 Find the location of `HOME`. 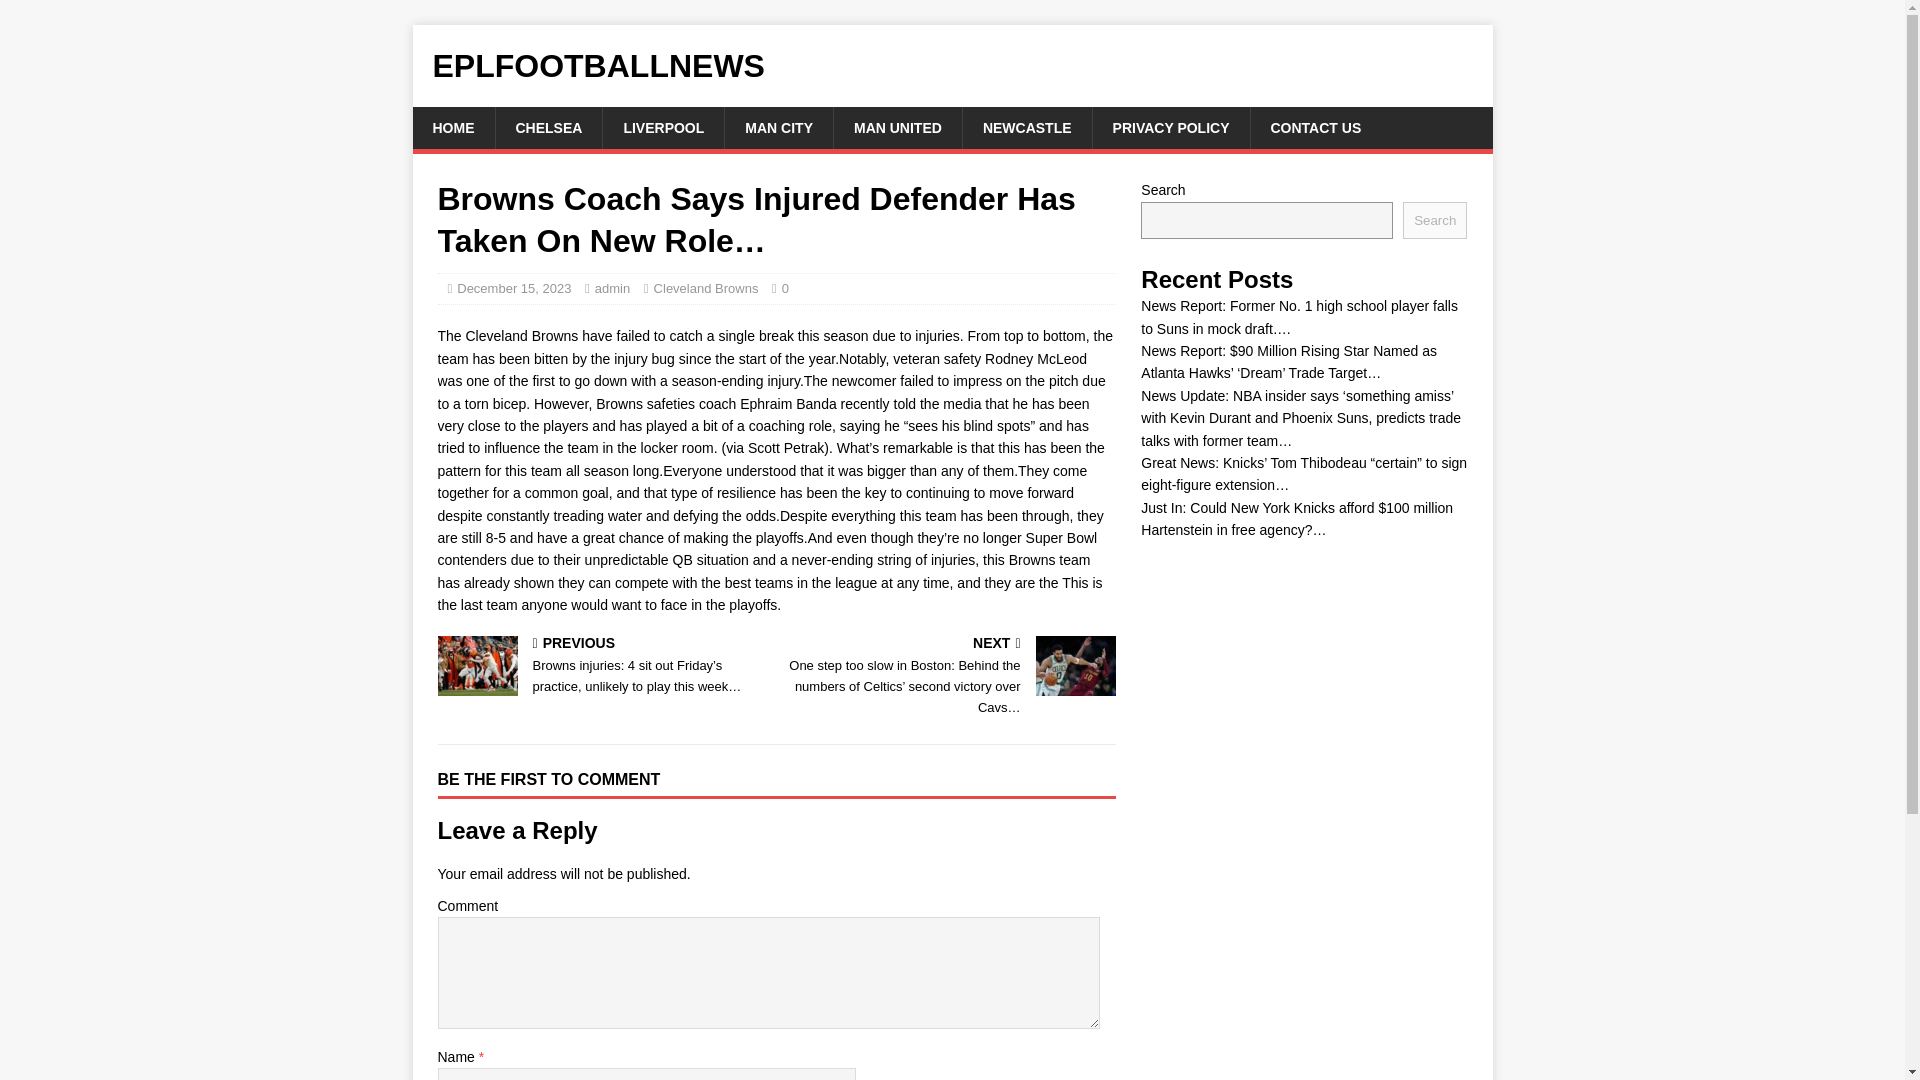

HOME is located at coordinates (452, 128).